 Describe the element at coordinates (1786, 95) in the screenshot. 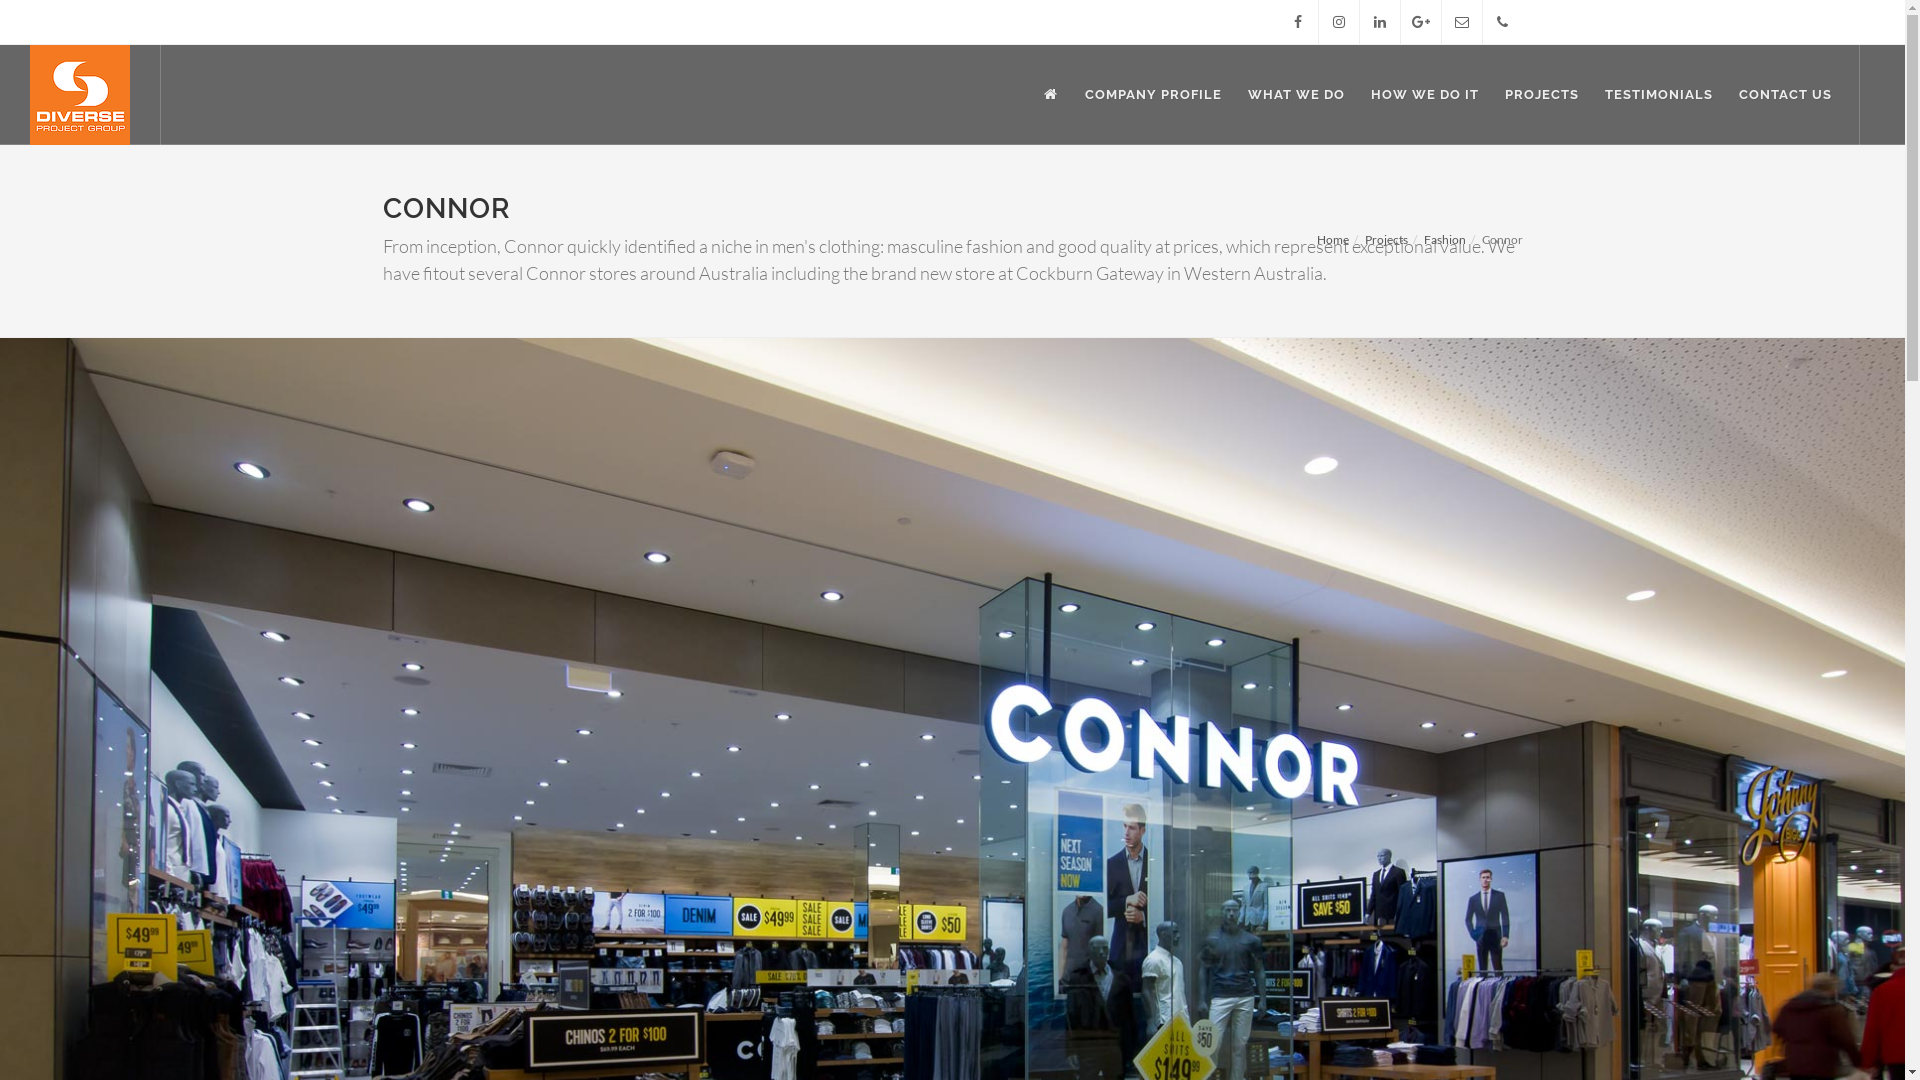

I see `CONTACT US` at that location.